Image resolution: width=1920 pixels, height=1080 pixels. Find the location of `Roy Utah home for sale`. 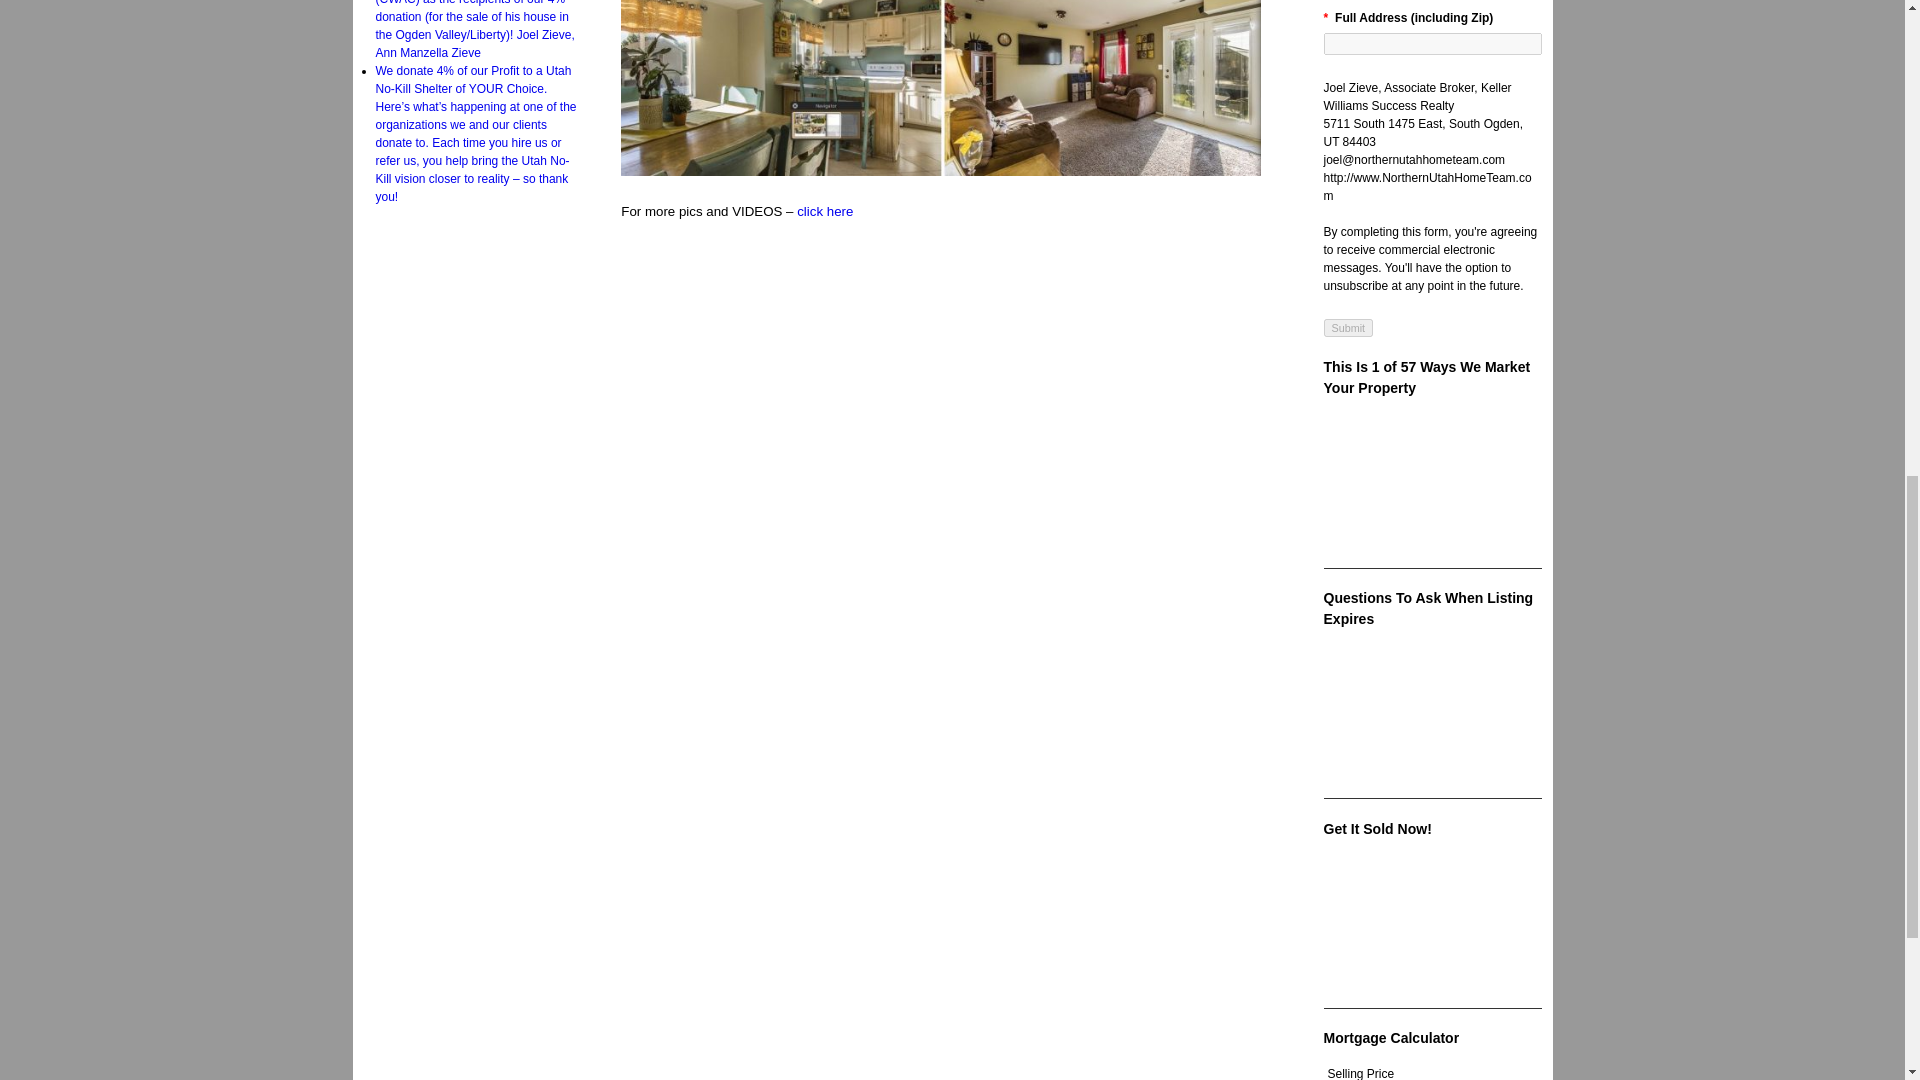

Roy Utah home for sale is located at coordinates (824, 212).